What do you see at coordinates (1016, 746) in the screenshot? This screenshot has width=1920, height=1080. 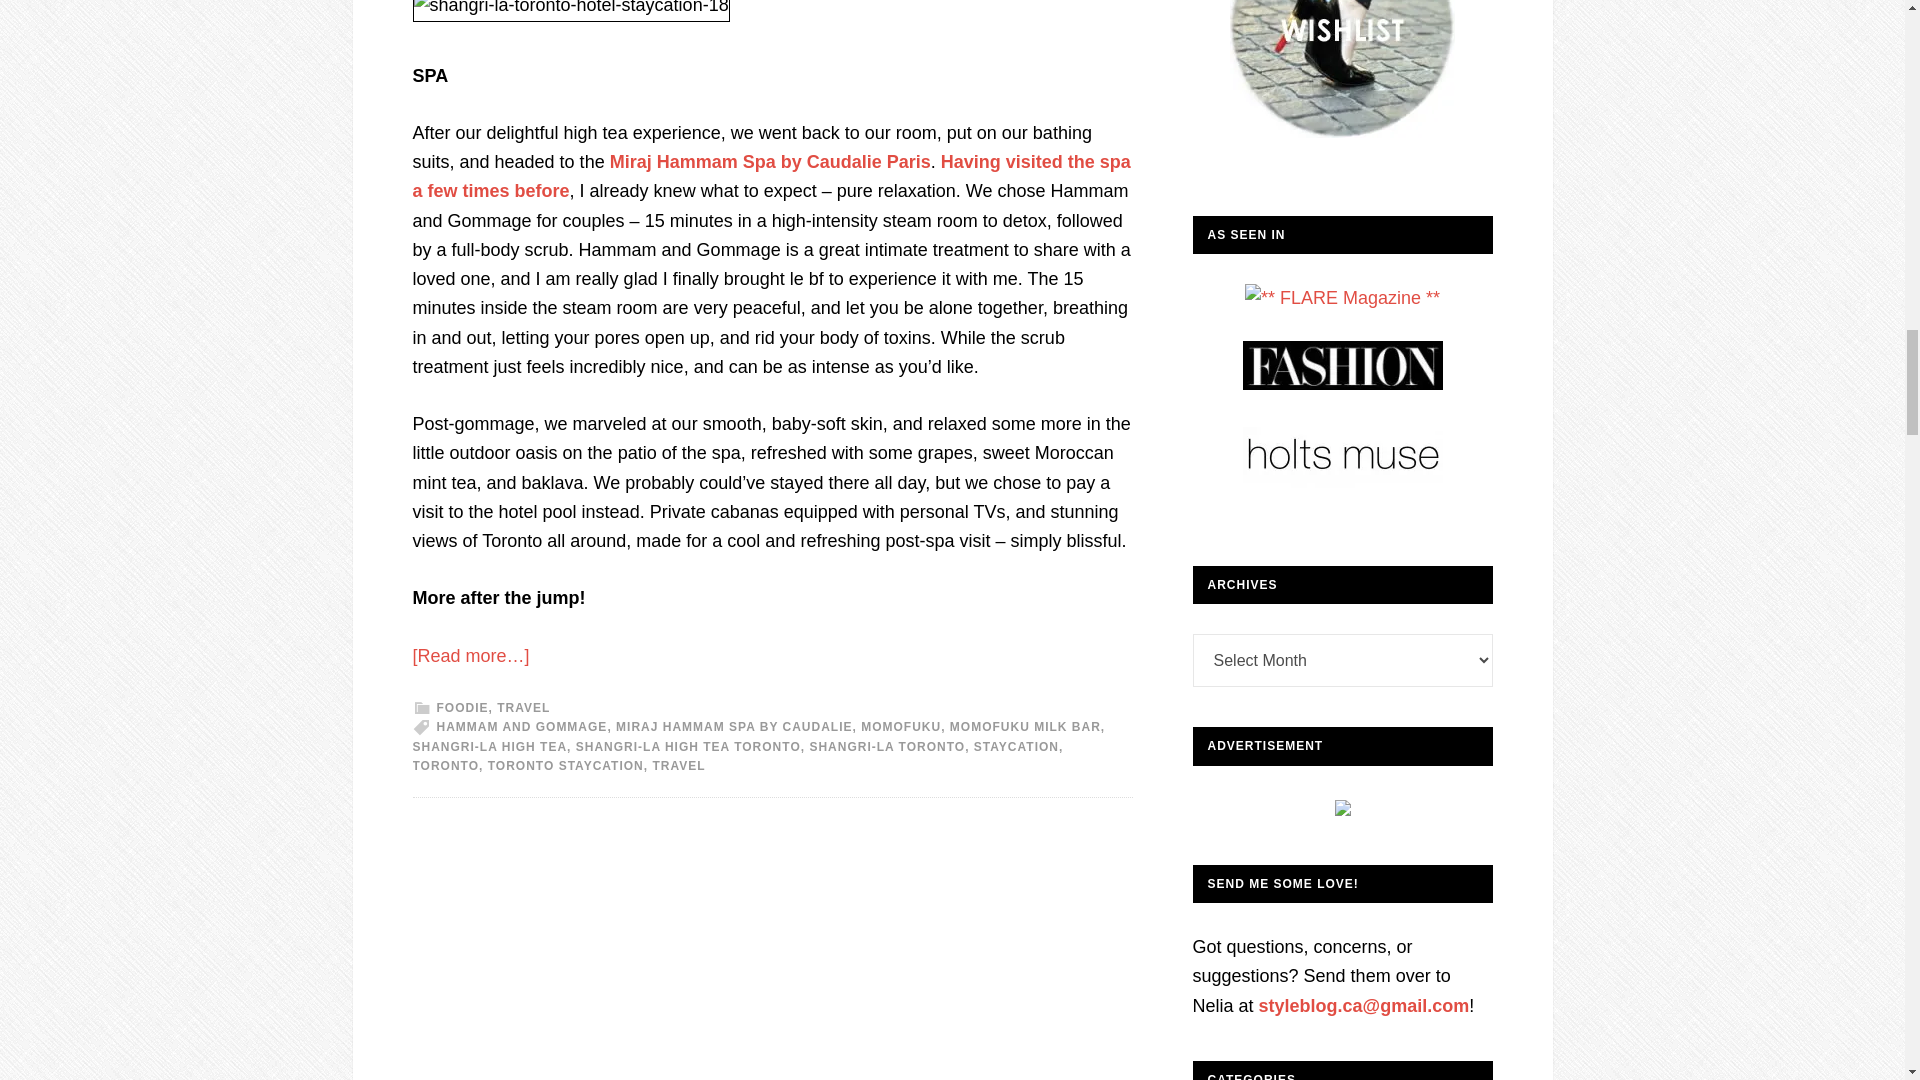 I see `STAYCATION` at bounding box center [1016, 746].